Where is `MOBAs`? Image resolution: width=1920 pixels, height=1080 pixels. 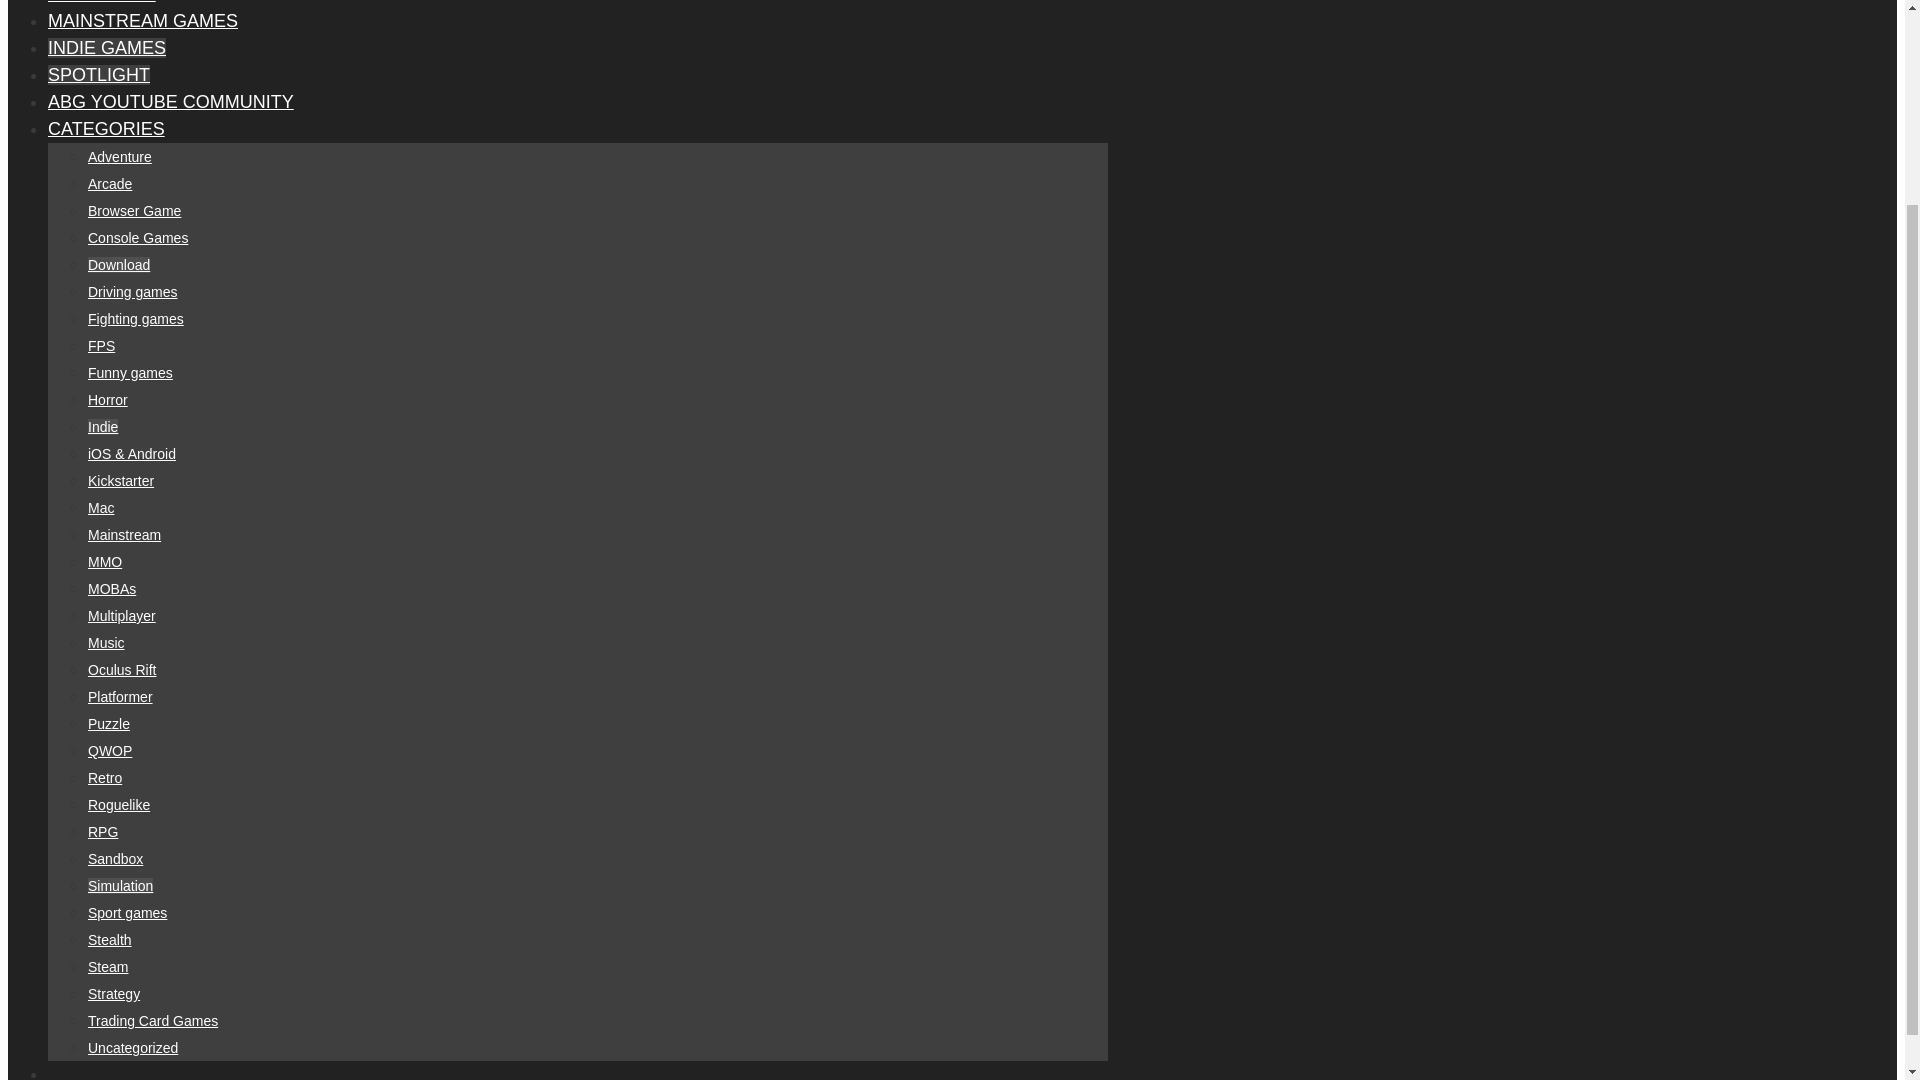 MOBAs is located at coordinates (112, 589).